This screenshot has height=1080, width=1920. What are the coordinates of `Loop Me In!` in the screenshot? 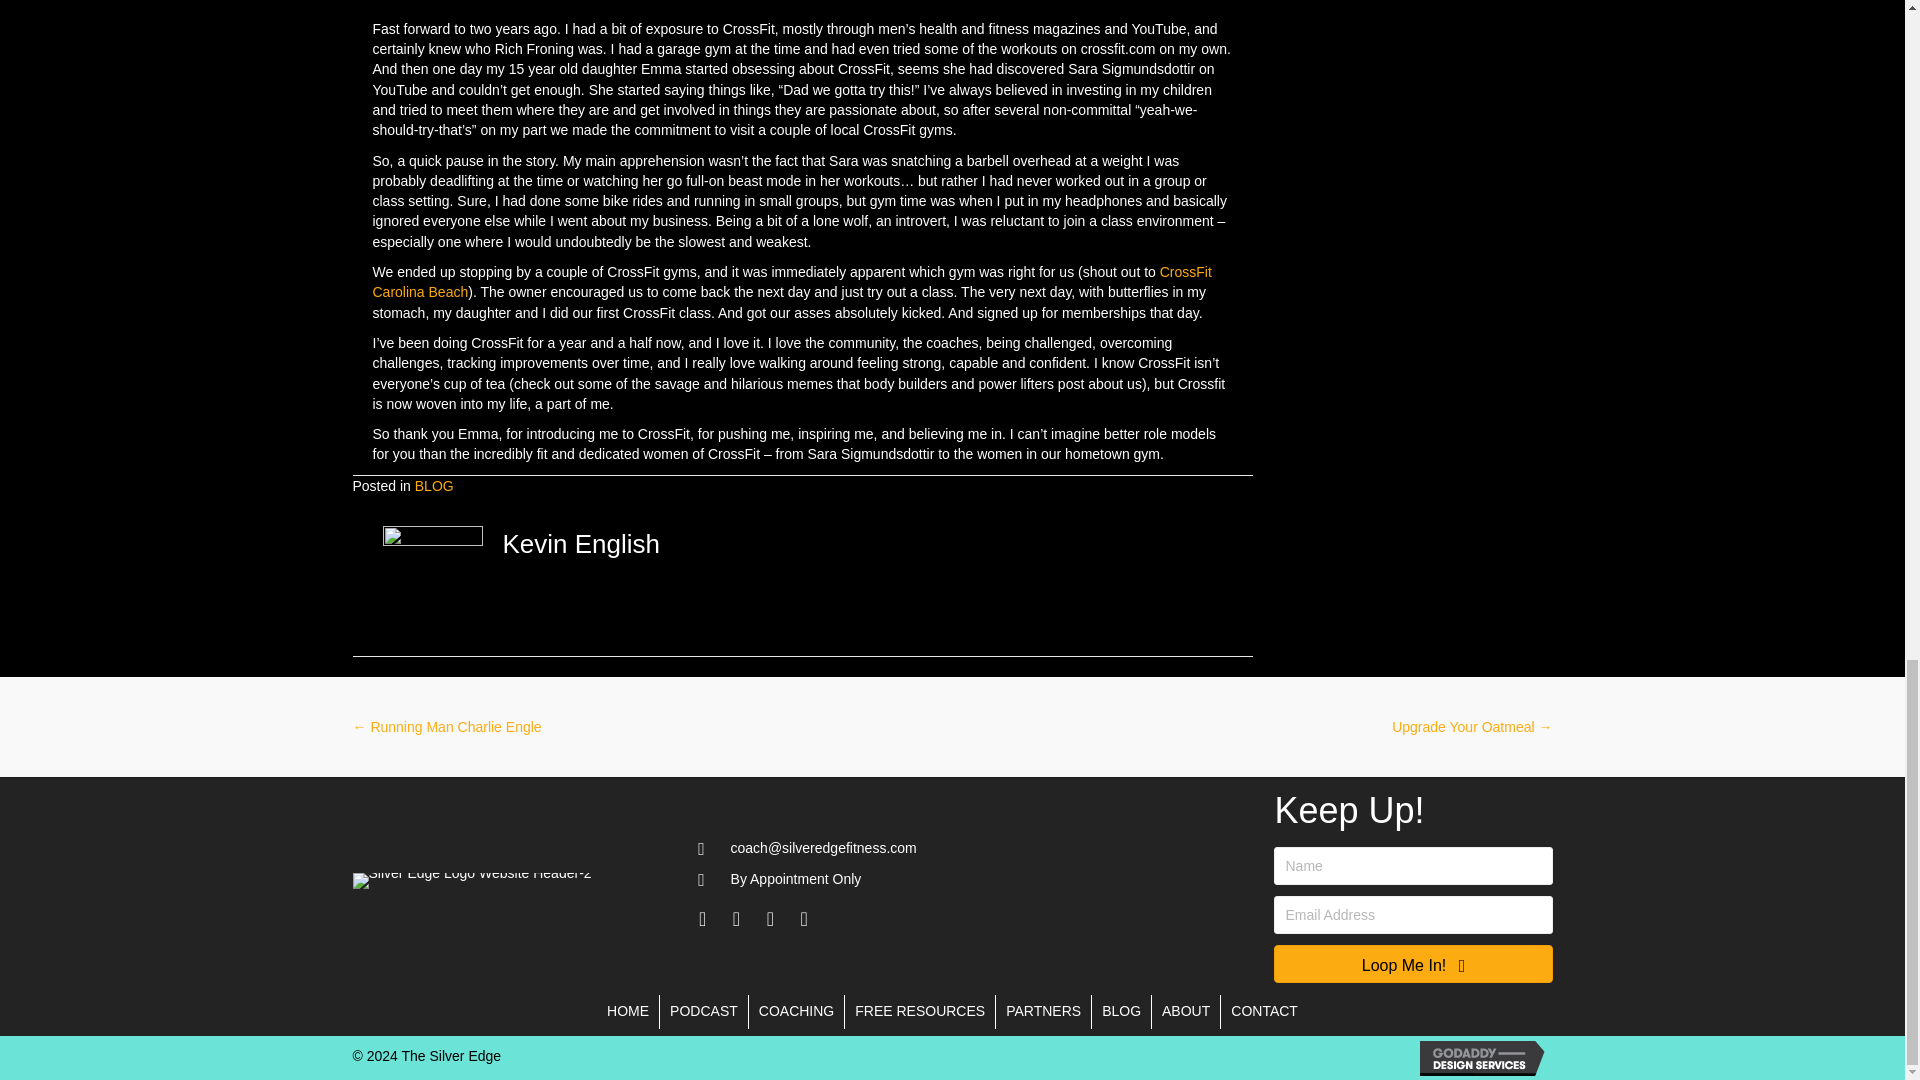 It's located at (1412, 964).